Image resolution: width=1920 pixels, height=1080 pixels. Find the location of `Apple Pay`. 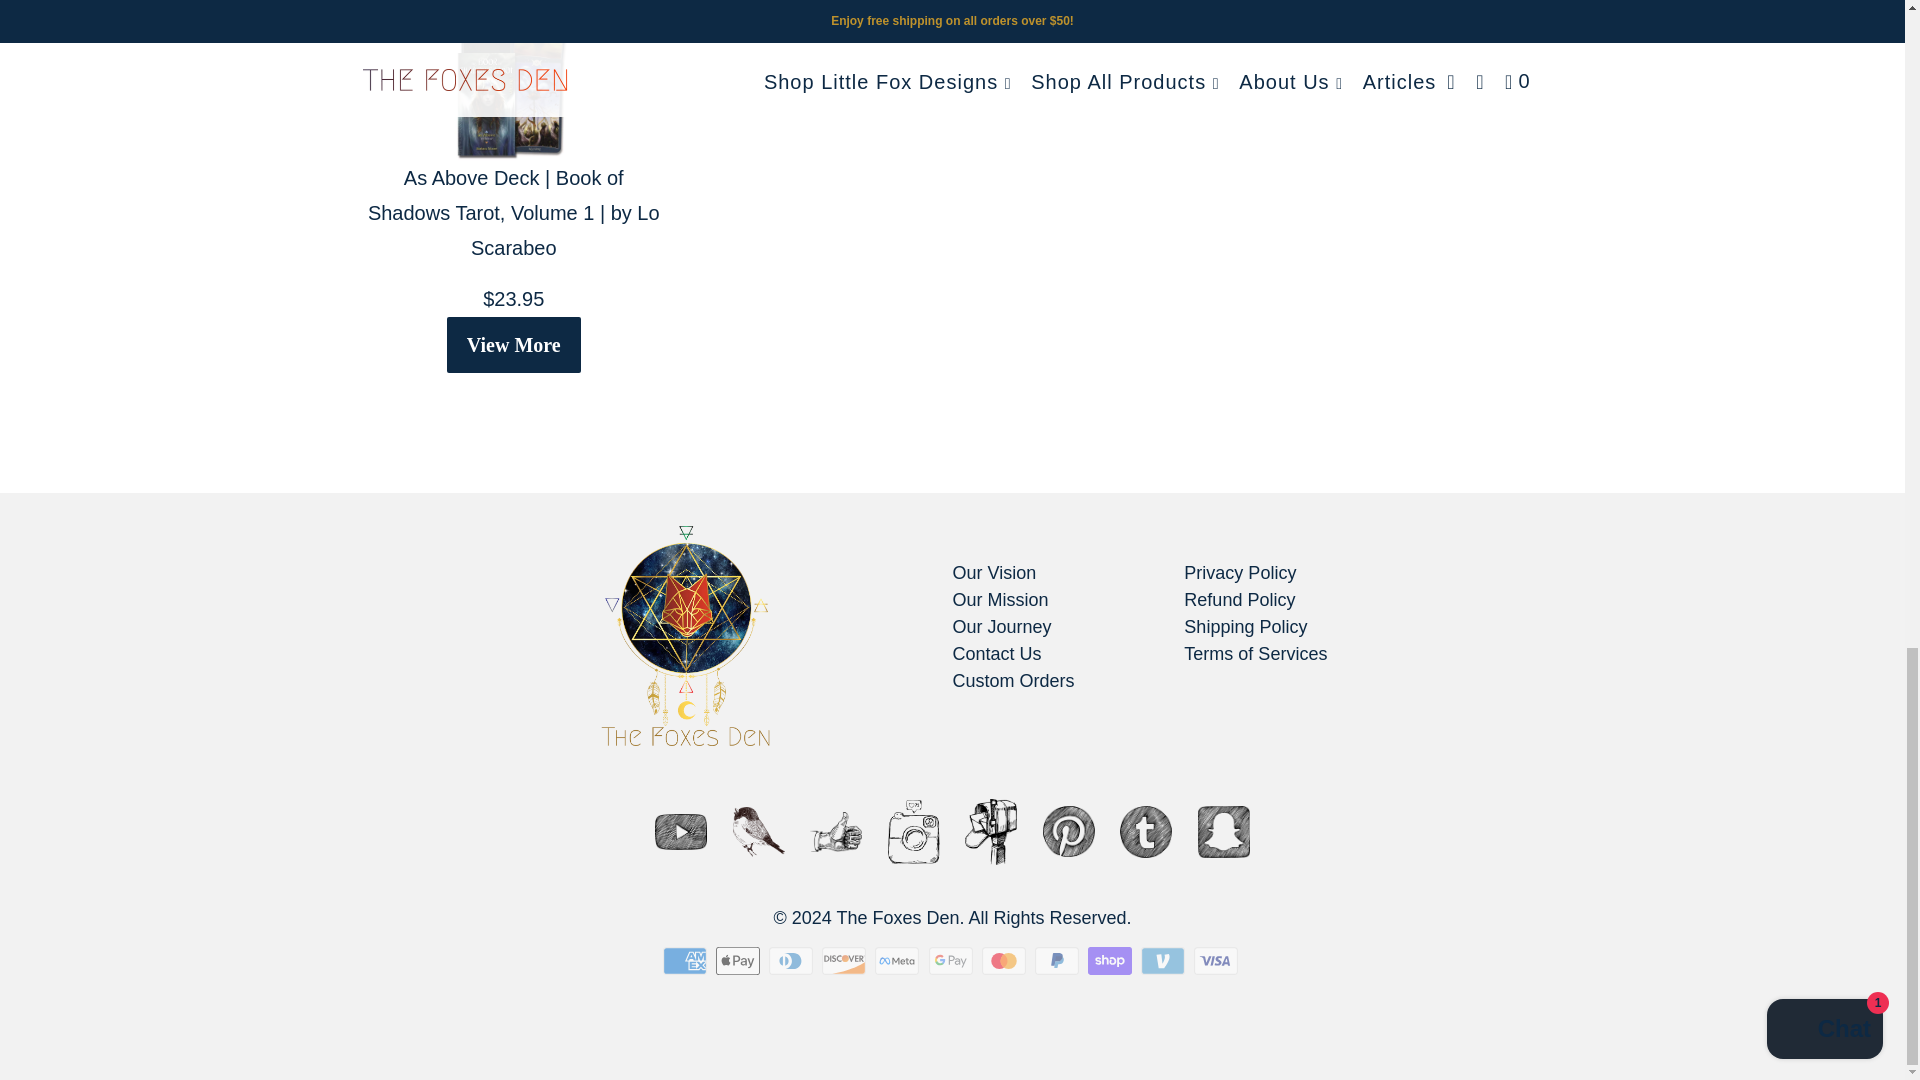

Apple Pay is located at coordinates (740, 961).